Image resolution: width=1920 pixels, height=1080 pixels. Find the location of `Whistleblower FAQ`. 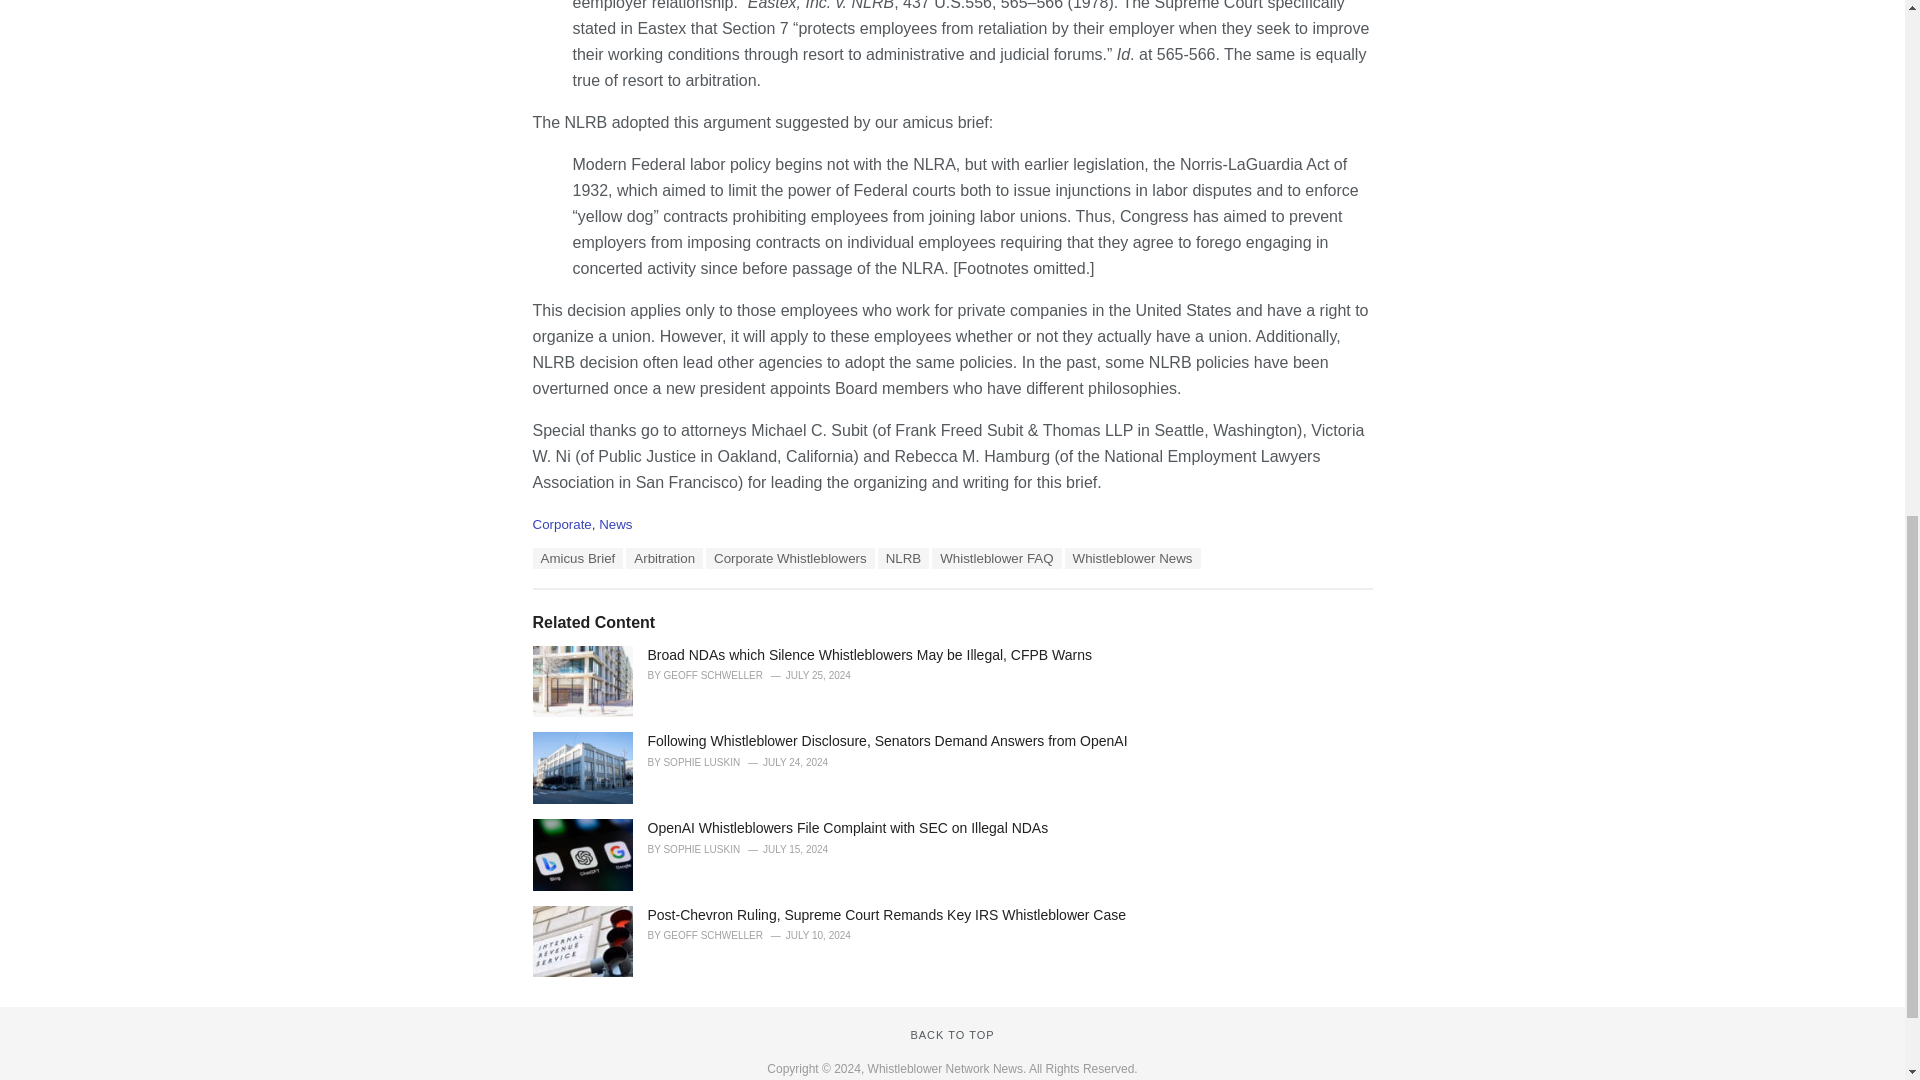

Whistleblower FAQ is located at coordinates (996, 558).